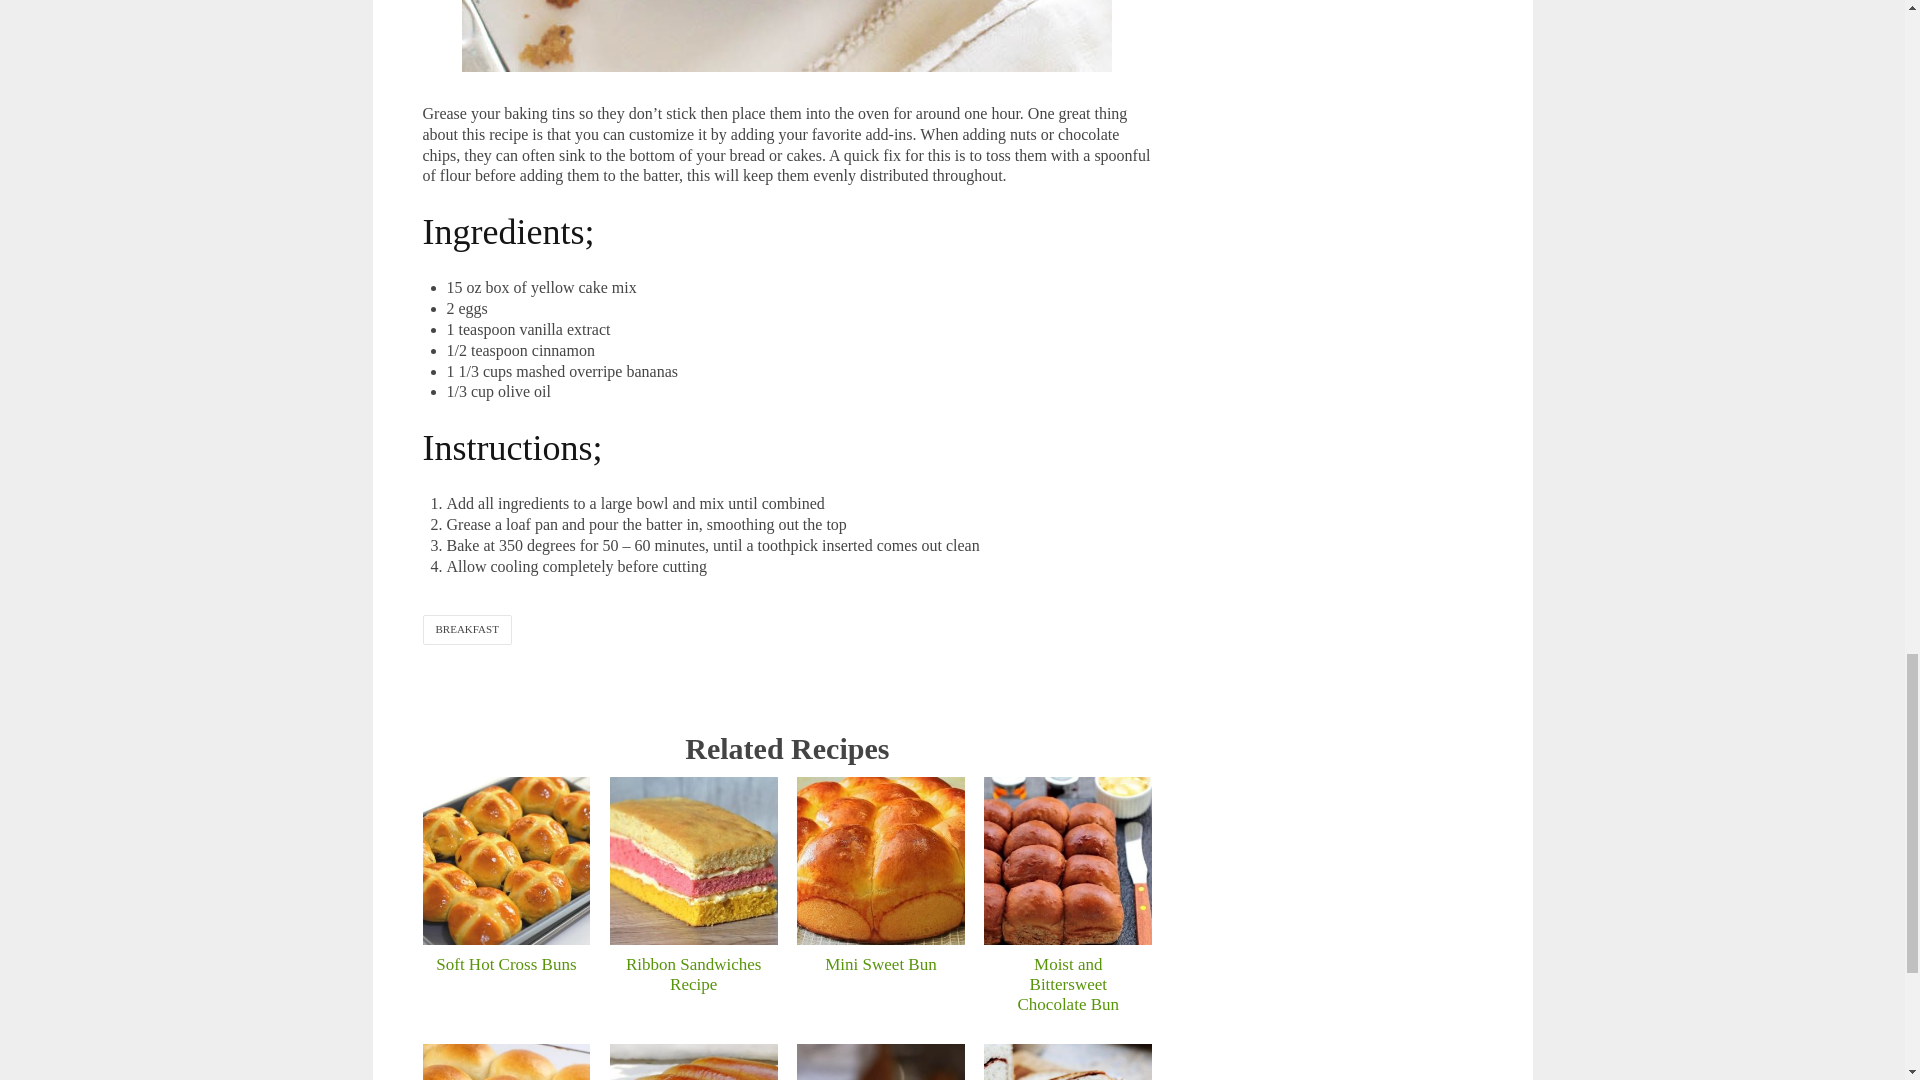 The image size is (1920, 1080). I want to click on Soft Hot Cross Buns, so click(506, 860).